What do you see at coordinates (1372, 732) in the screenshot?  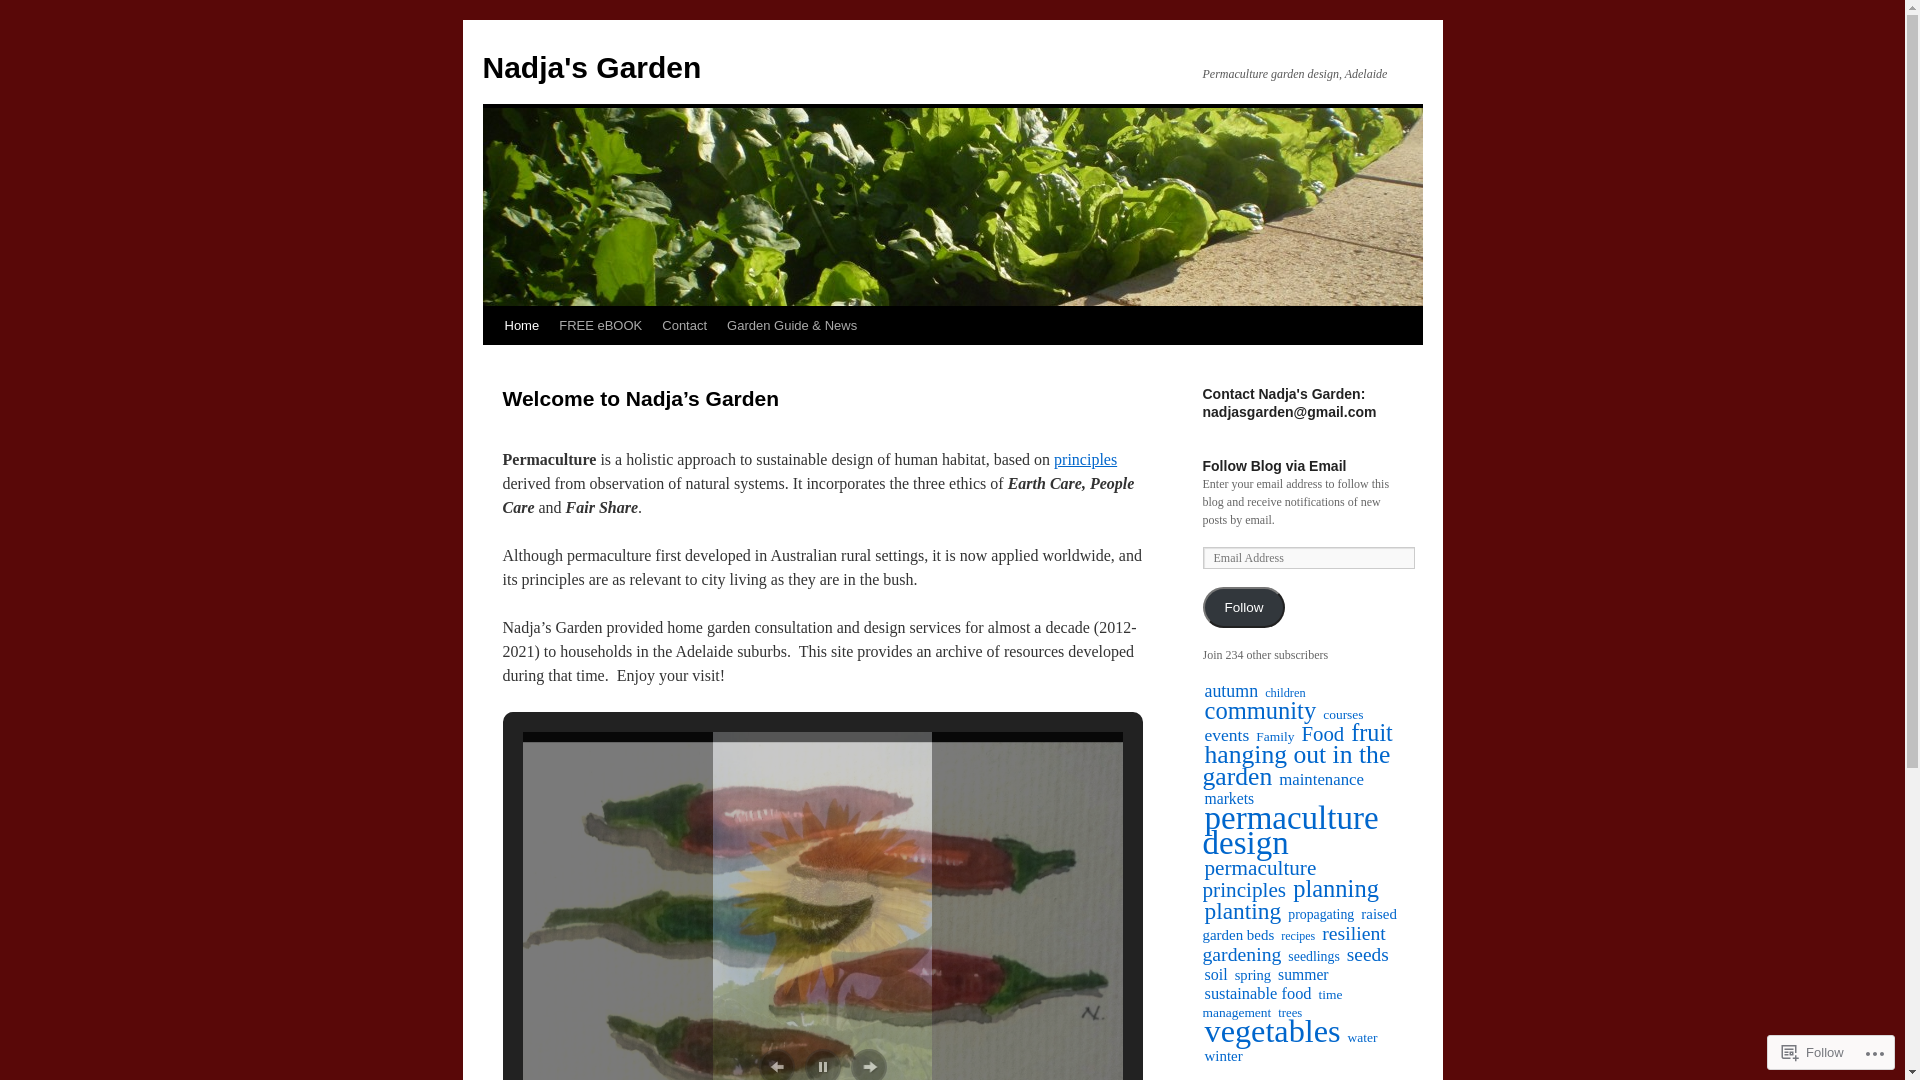 I see `fruit` at bounding box center [1372, 732].